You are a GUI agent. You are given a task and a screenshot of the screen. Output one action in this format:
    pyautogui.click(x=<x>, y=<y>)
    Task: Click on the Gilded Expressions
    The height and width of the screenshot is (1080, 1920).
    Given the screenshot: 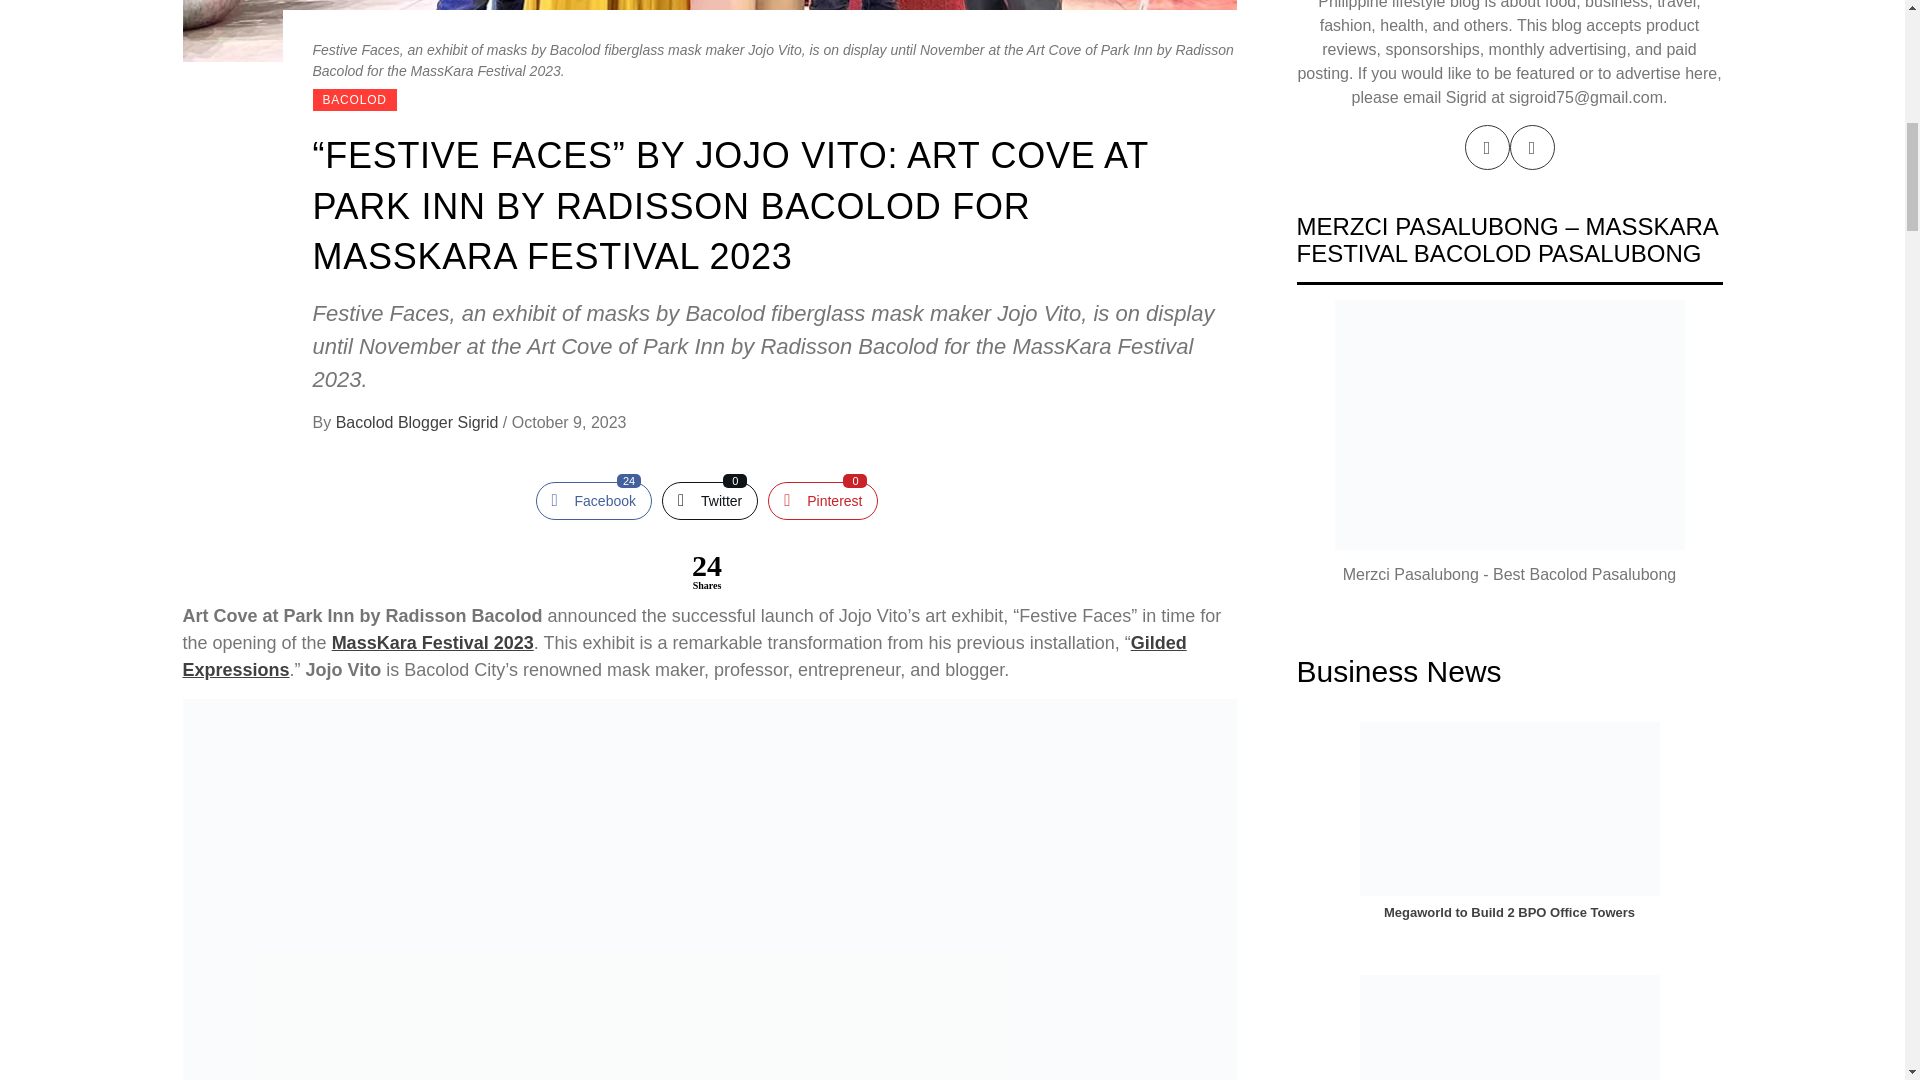 What is the action you would take?
    pyautogui.click(x=594, y=500)
    